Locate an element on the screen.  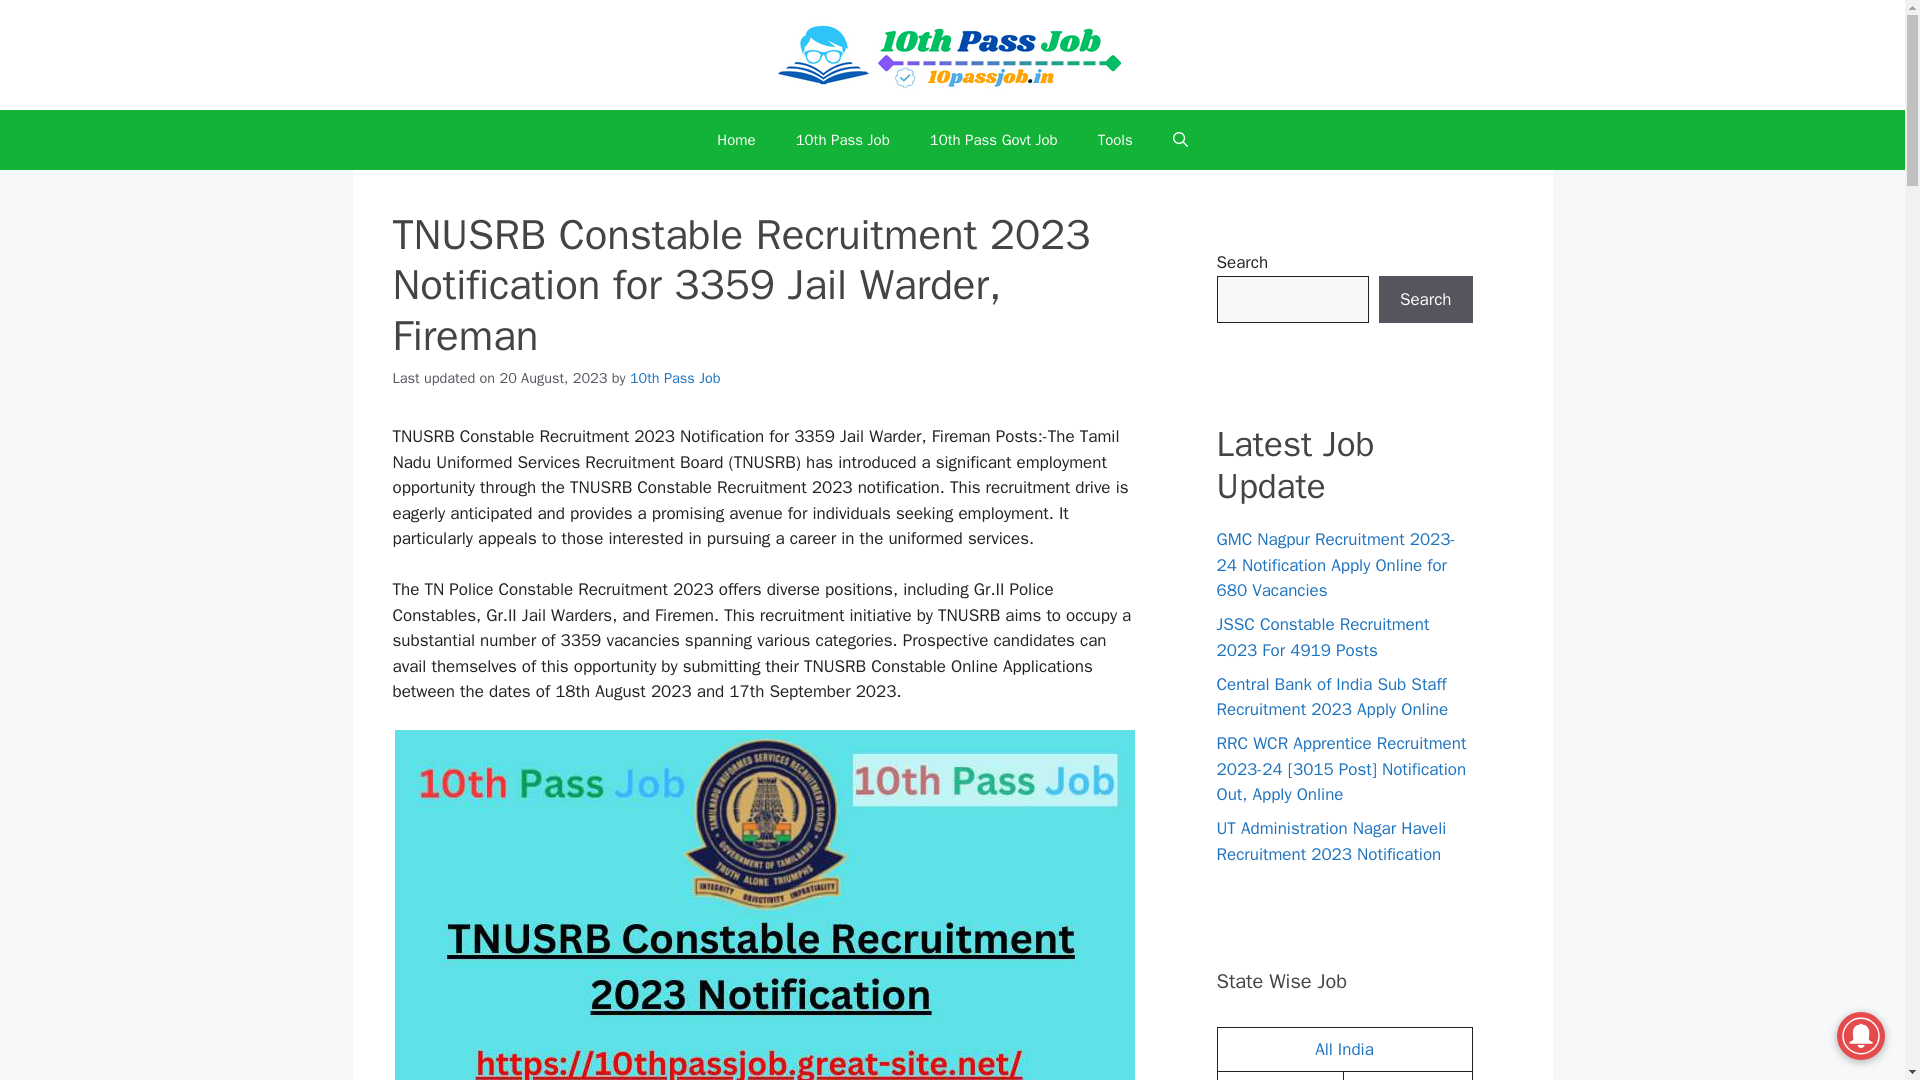
10th Pass Govt Job is located at coordinates (994, 140).